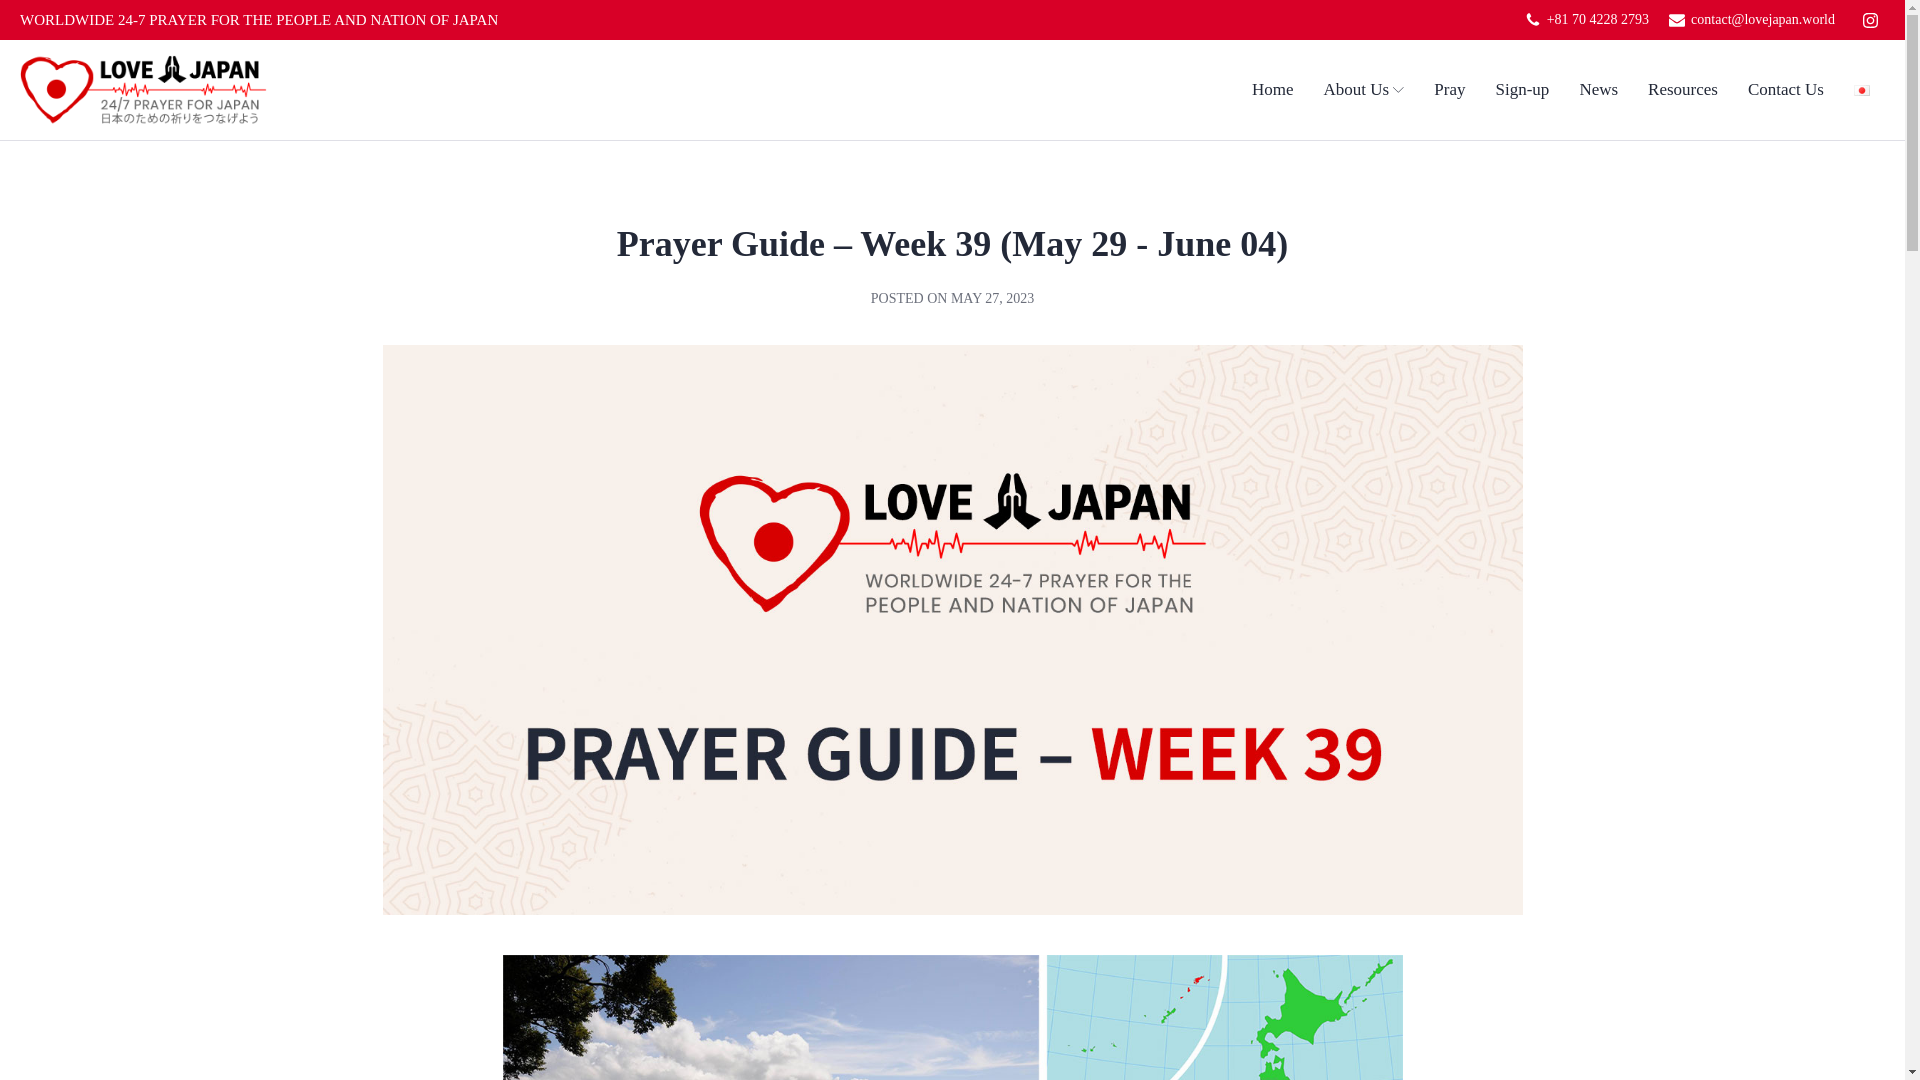 This screenshot has height=1080, width=1920. What do you see at coordinates (1522, 88) in the screenshot?
I see `Sign-up` at bounding box center [1522, 88].